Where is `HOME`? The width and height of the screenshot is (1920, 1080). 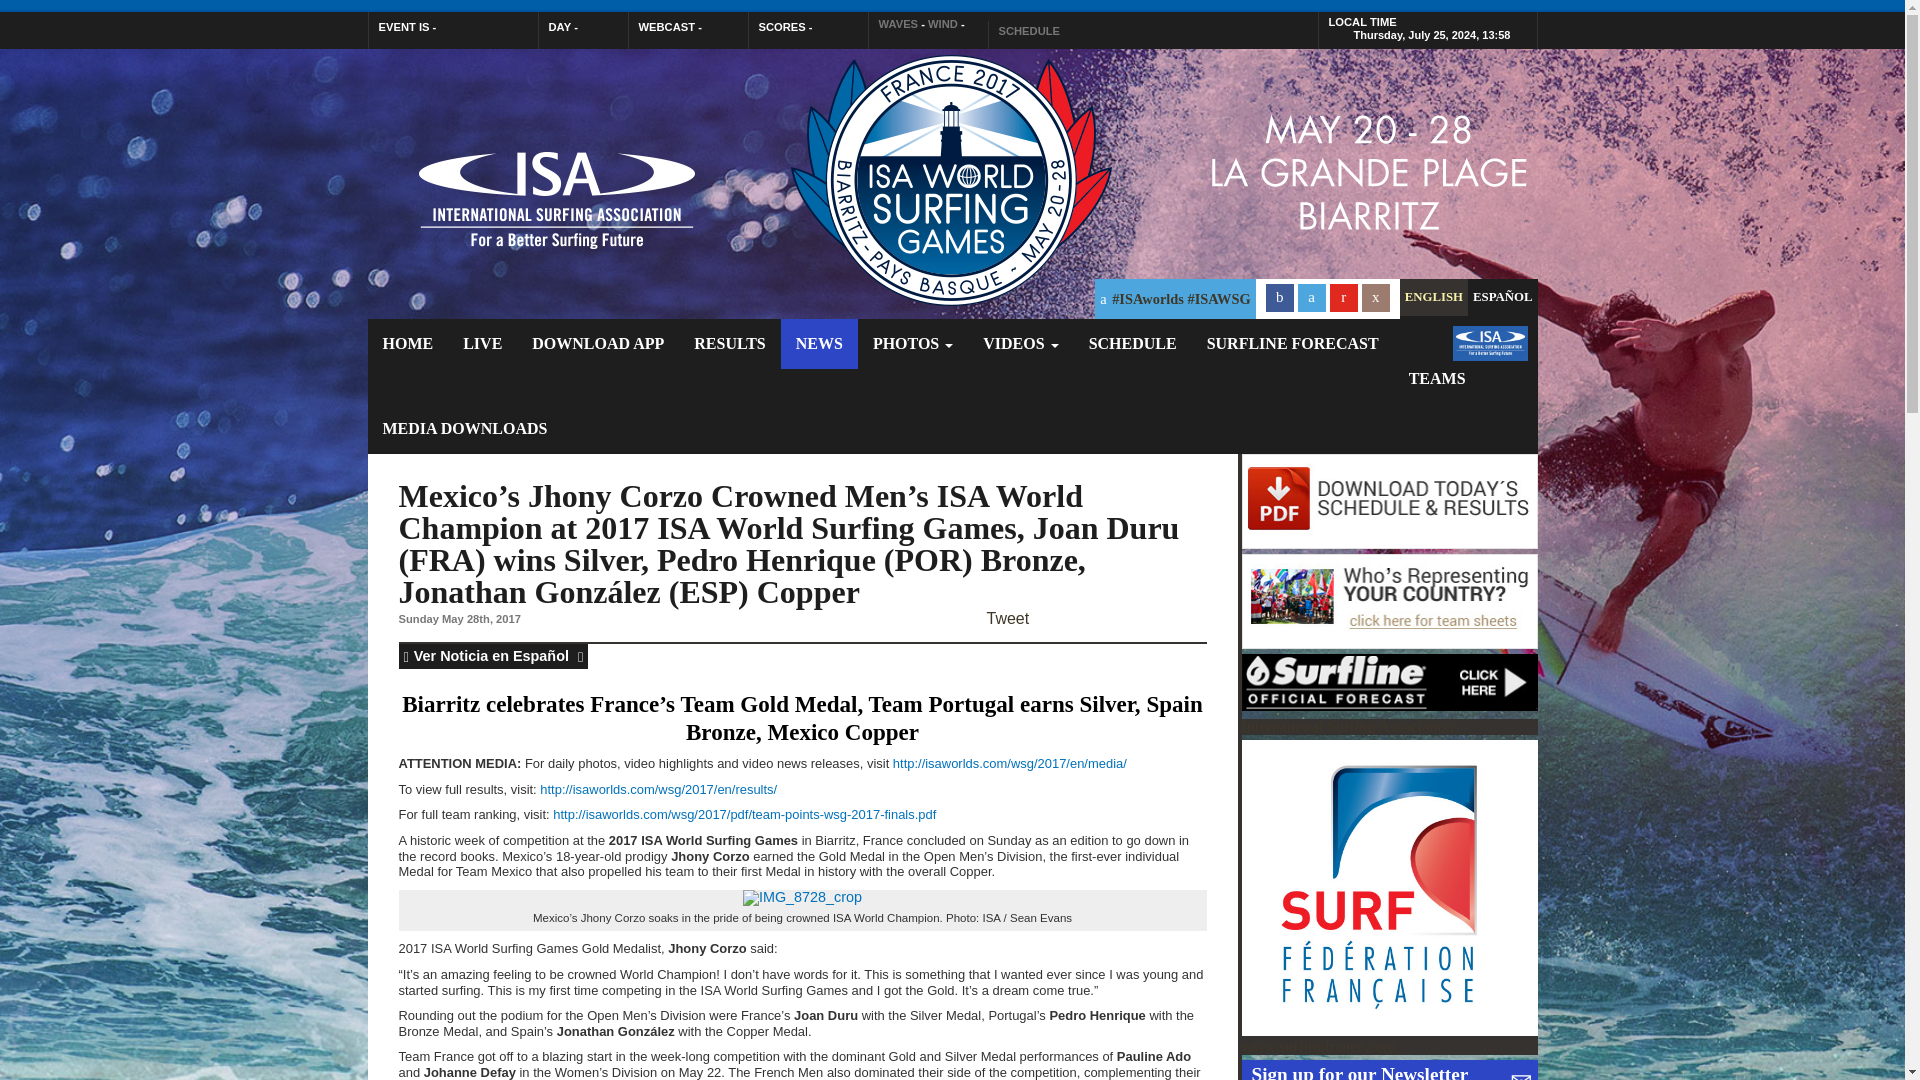 HOME is located at coordinates (408, 344).